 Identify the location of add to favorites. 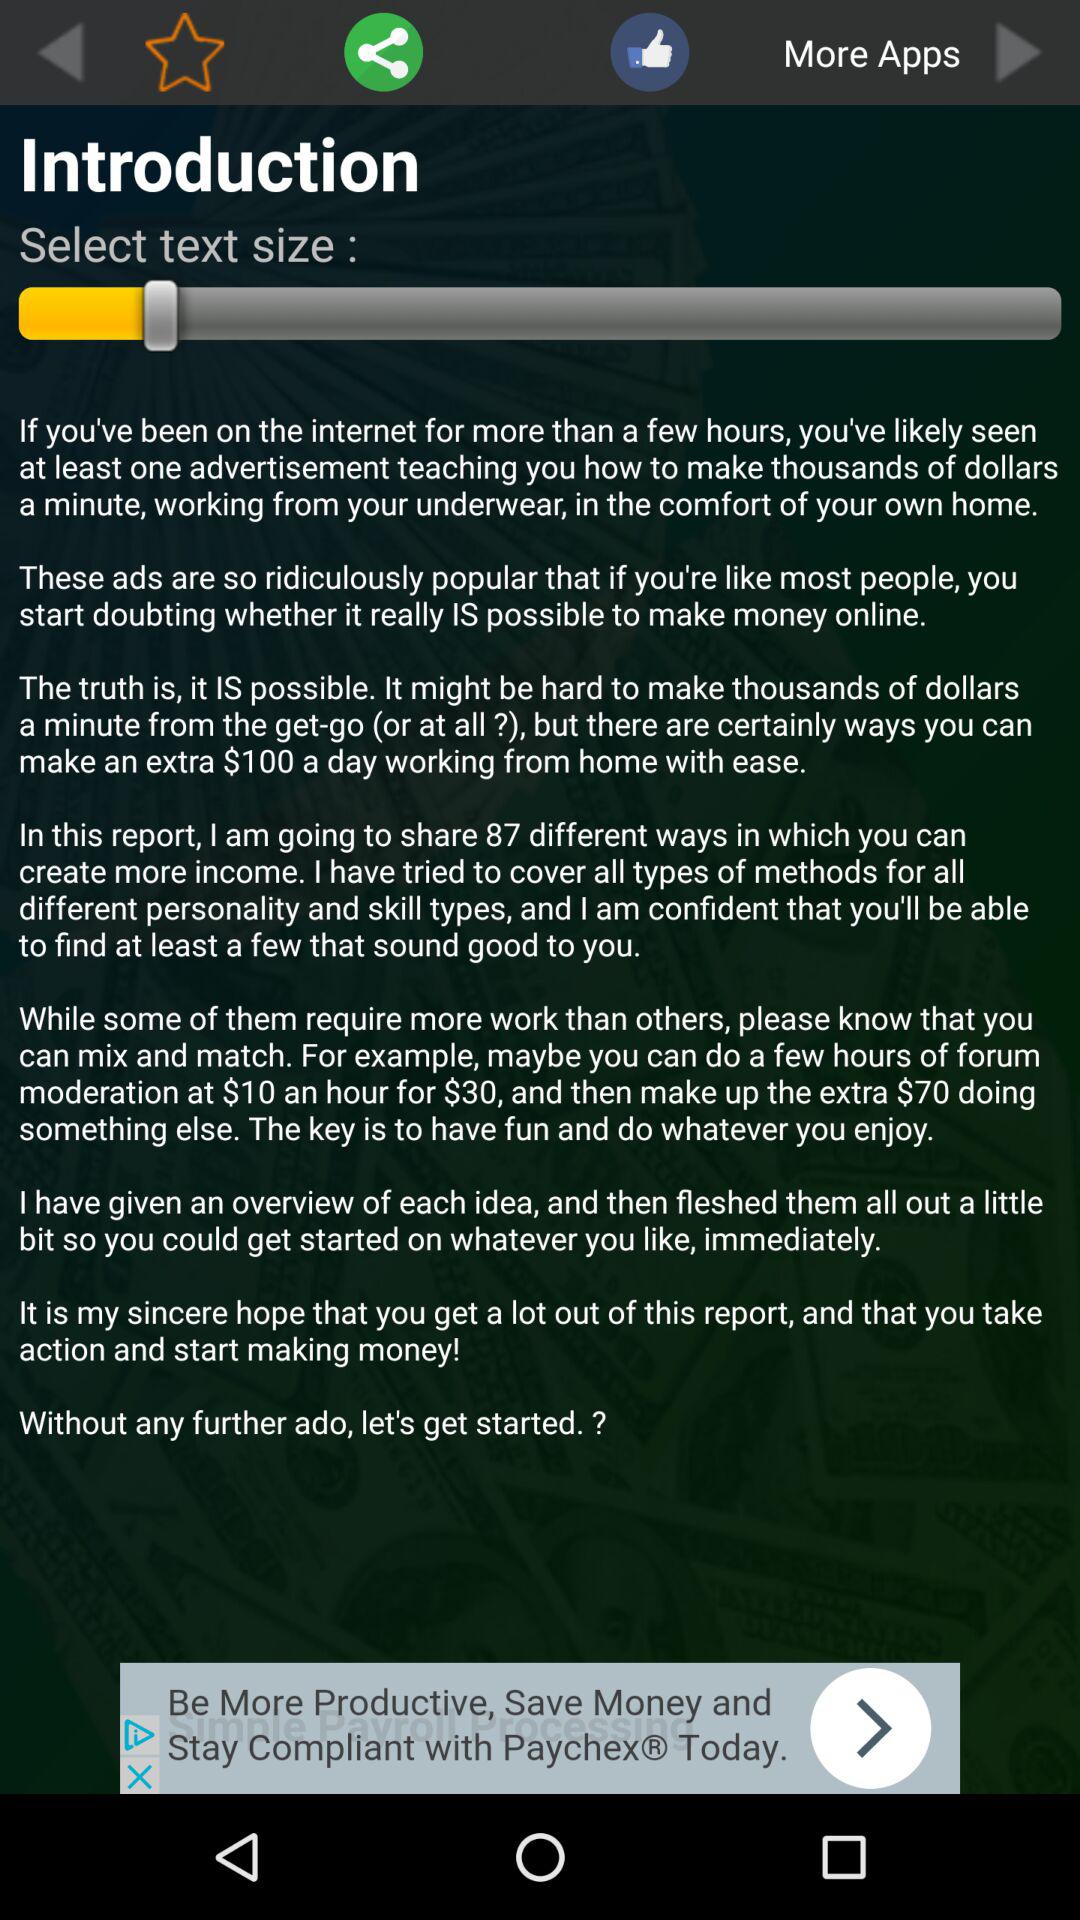
(184, 52).